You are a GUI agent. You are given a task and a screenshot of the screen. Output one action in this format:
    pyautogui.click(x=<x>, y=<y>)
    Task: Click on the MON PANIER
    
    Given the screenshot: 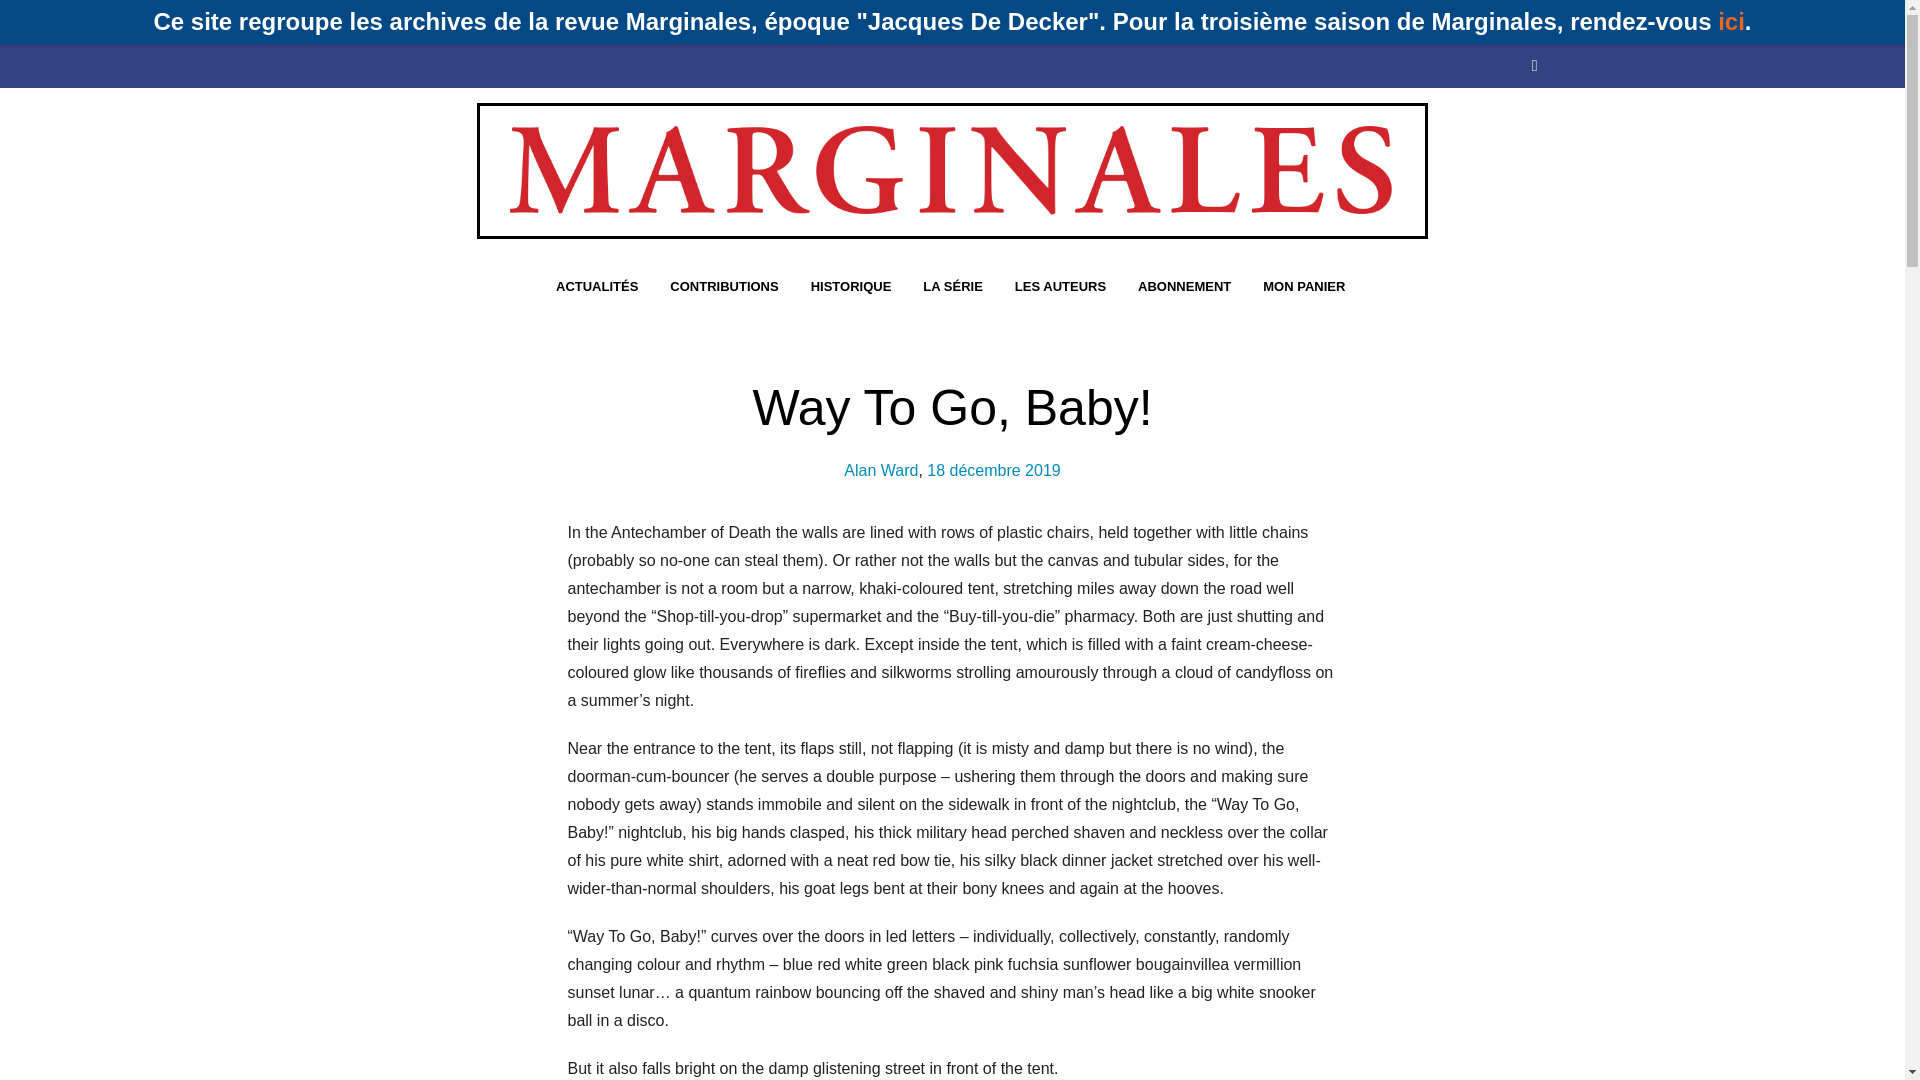 What is the action you would take?
    pyautogui.click(x=1119, y=10)
    